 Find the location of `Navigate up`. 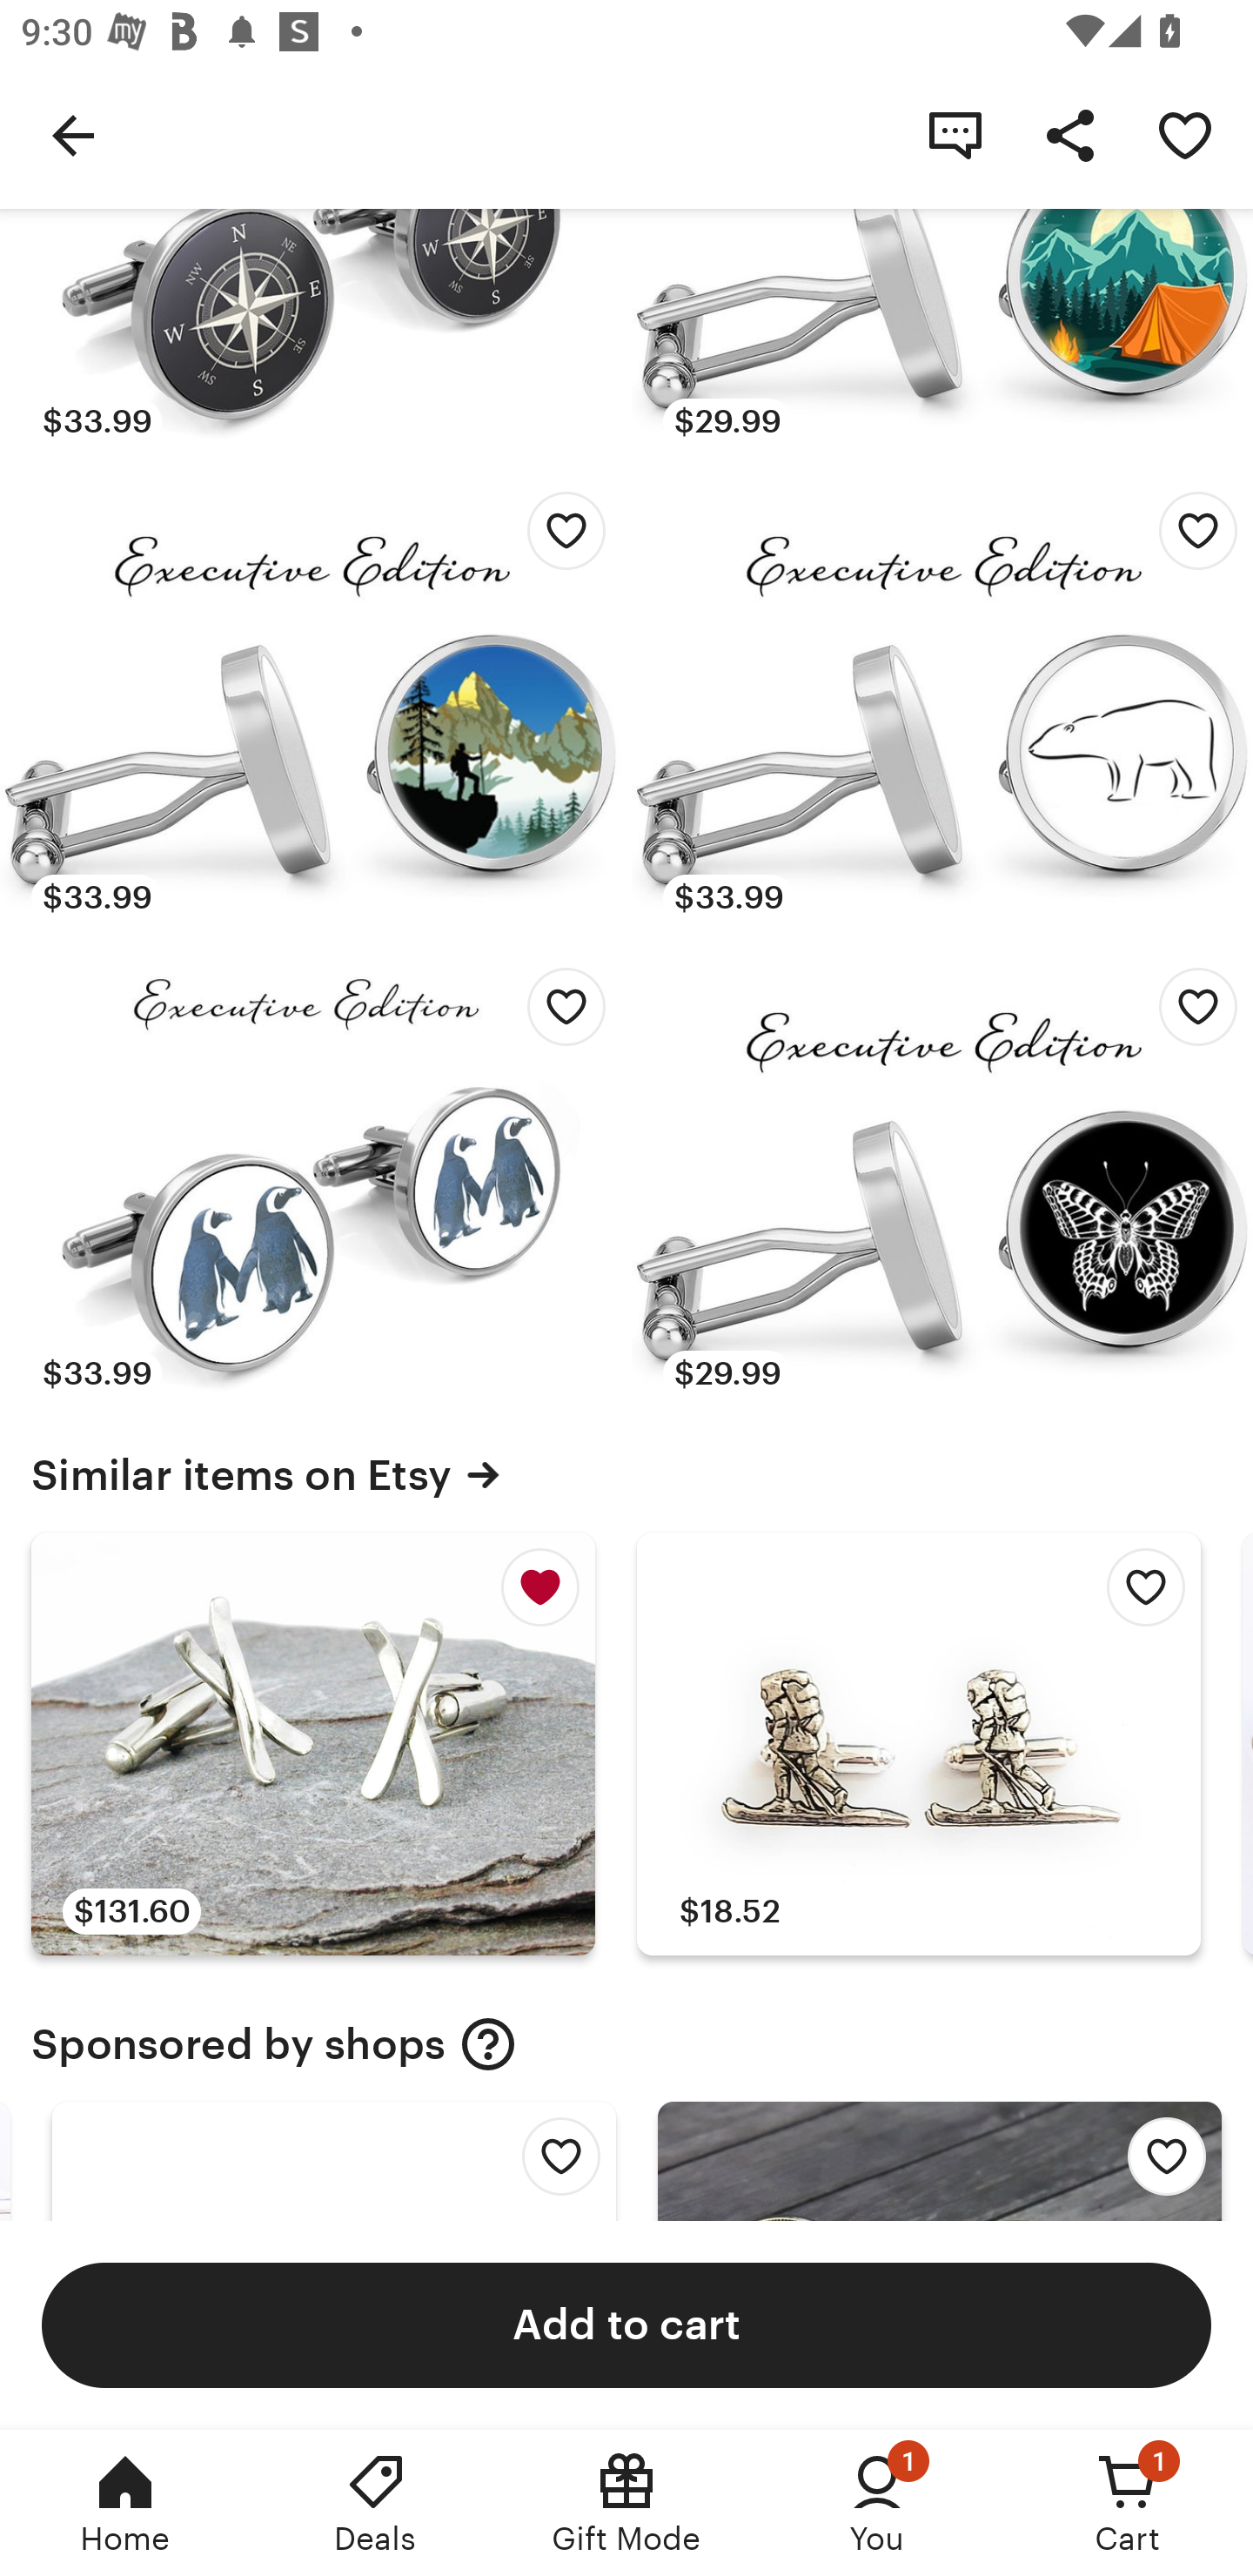

Navigate up is located at coordinates (73, 134).